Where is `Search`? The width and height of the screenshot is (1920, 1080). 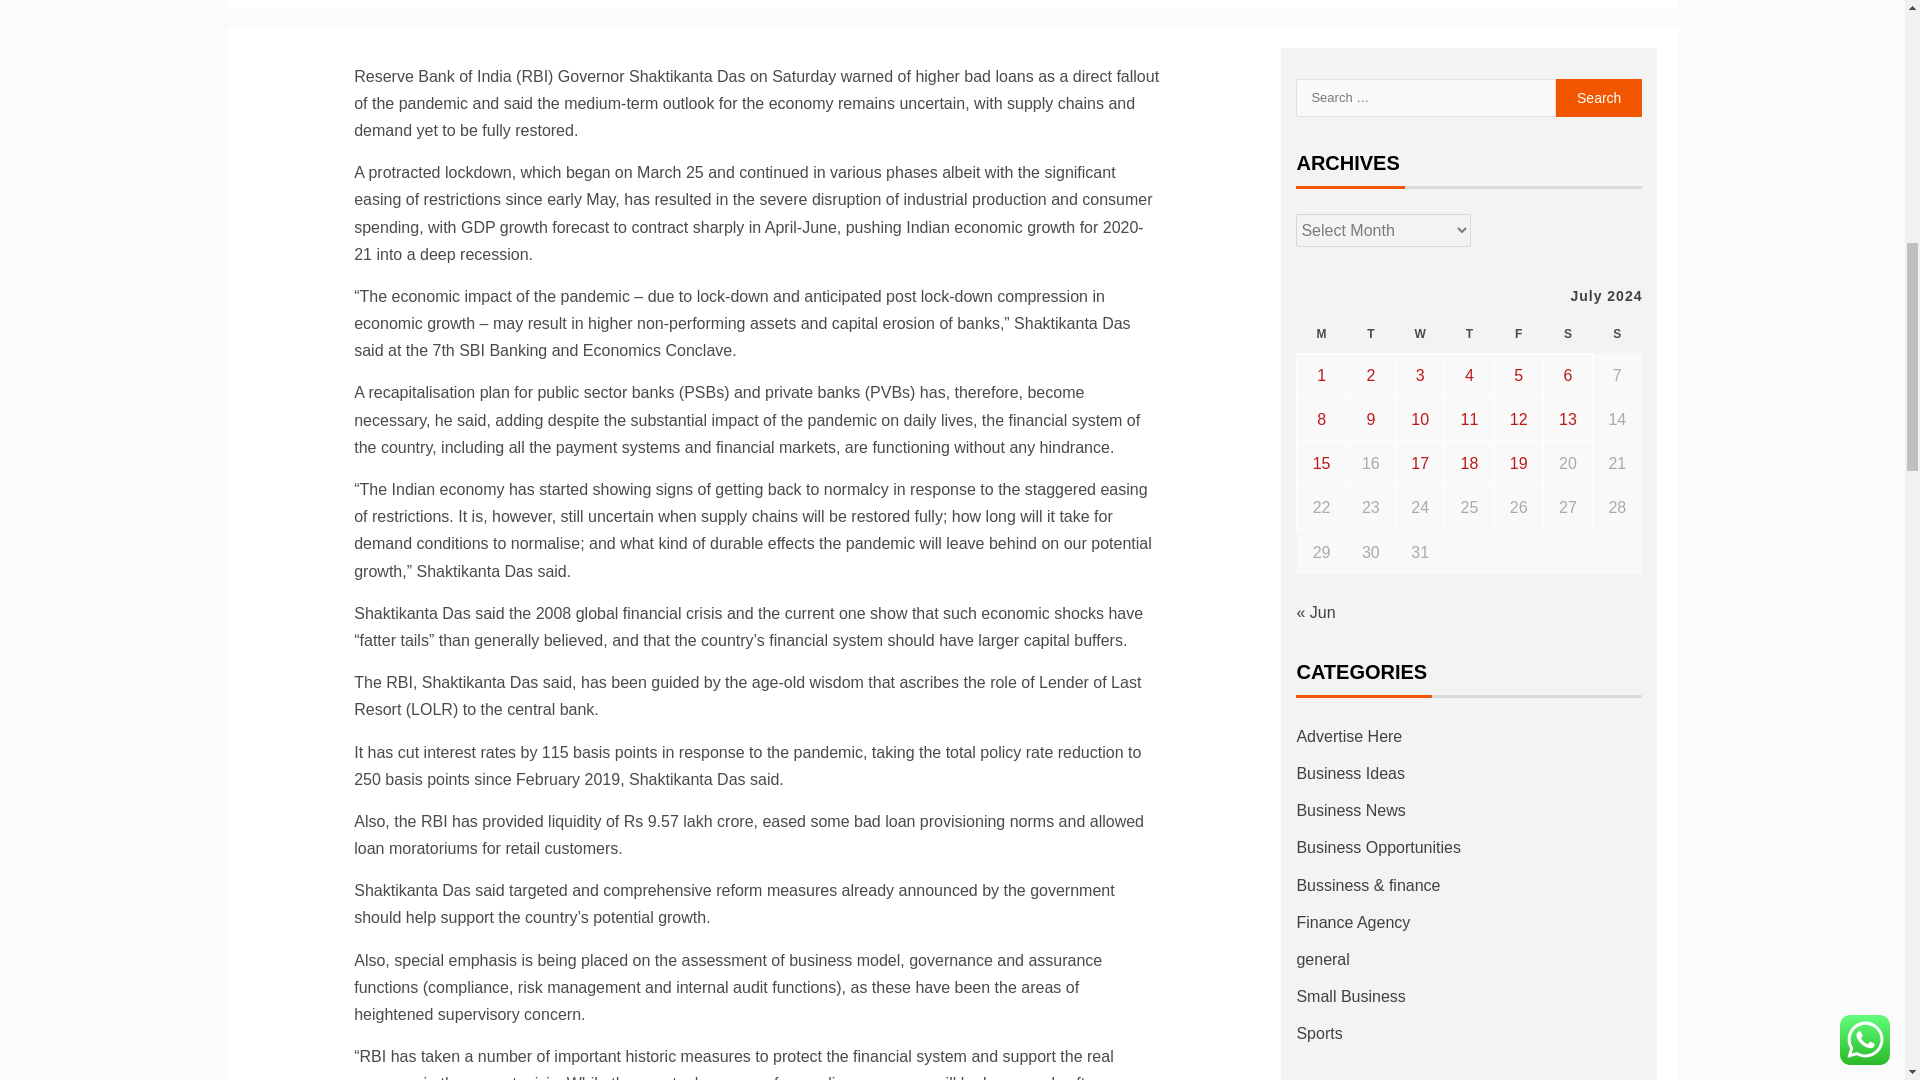
Search is located at coordinates (1599, 97).